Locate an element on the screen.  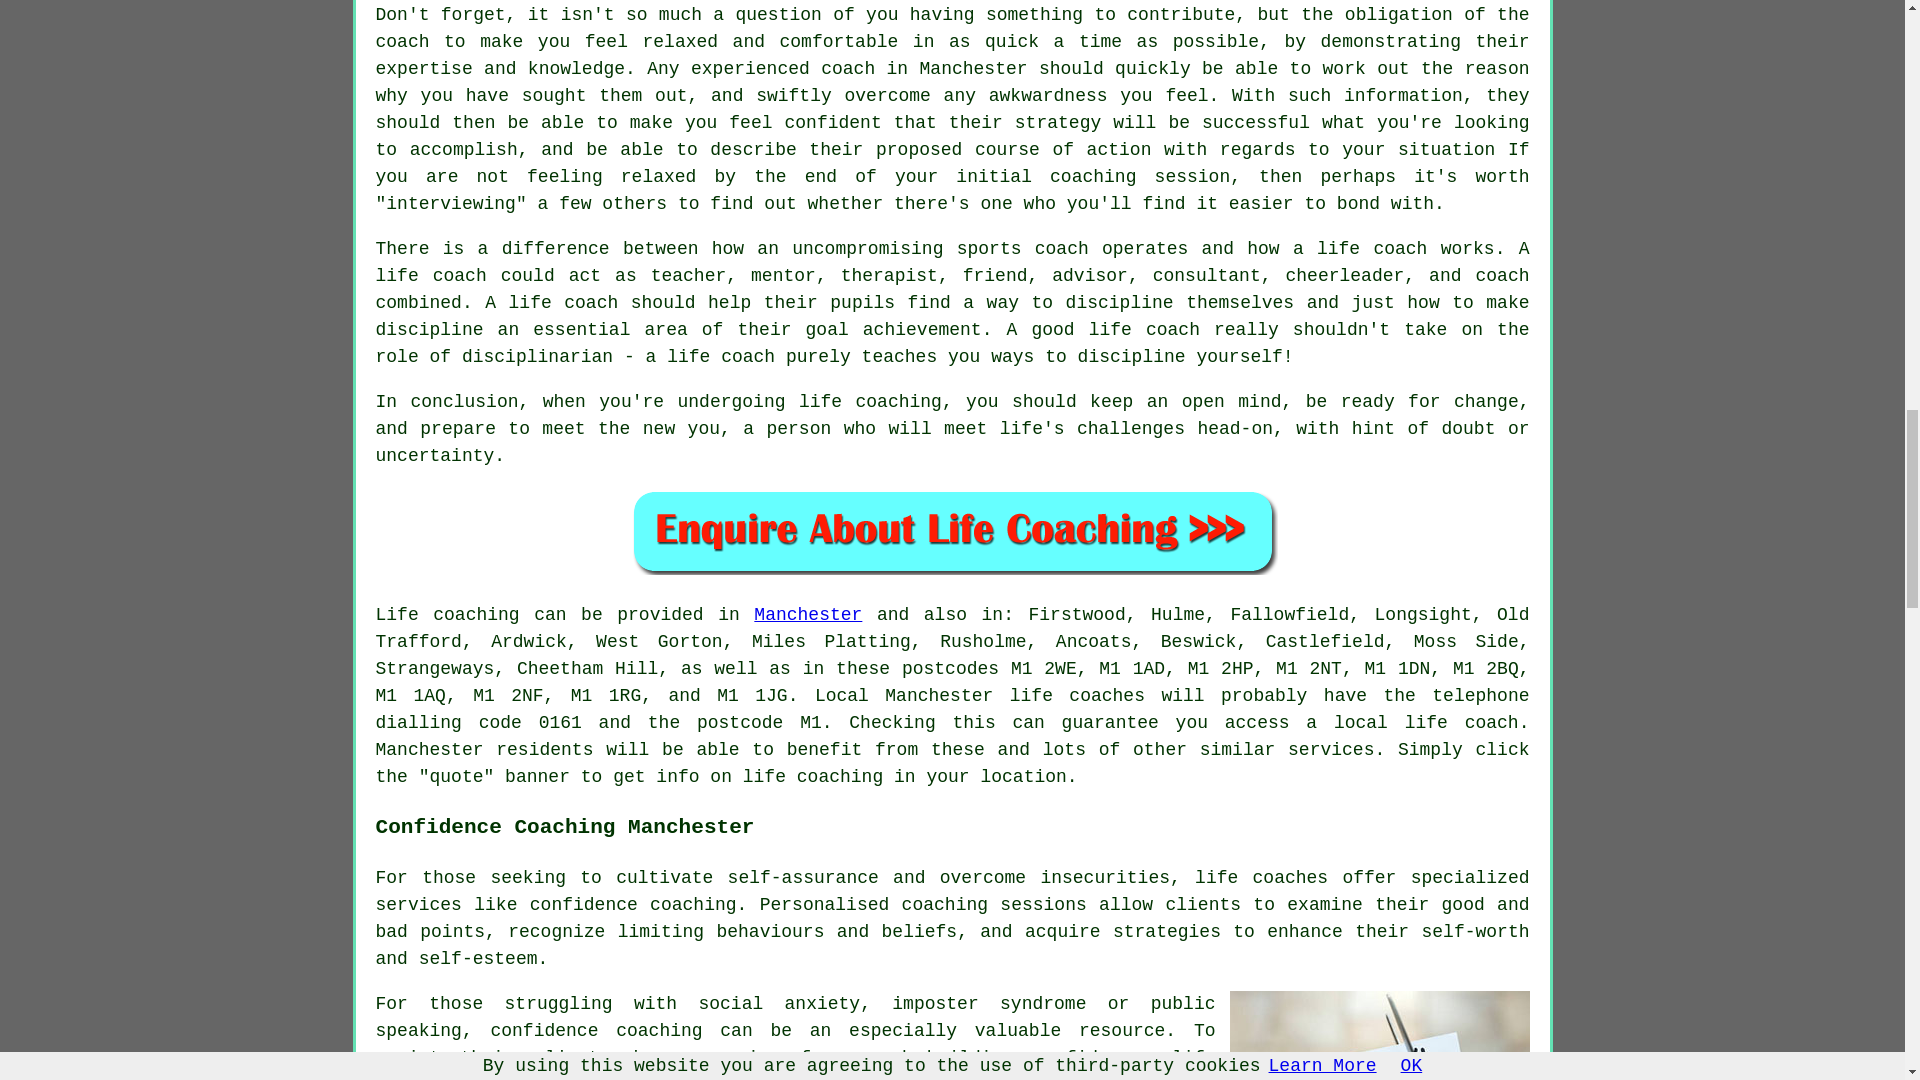
life coaching is located at coordinates (813, 776).